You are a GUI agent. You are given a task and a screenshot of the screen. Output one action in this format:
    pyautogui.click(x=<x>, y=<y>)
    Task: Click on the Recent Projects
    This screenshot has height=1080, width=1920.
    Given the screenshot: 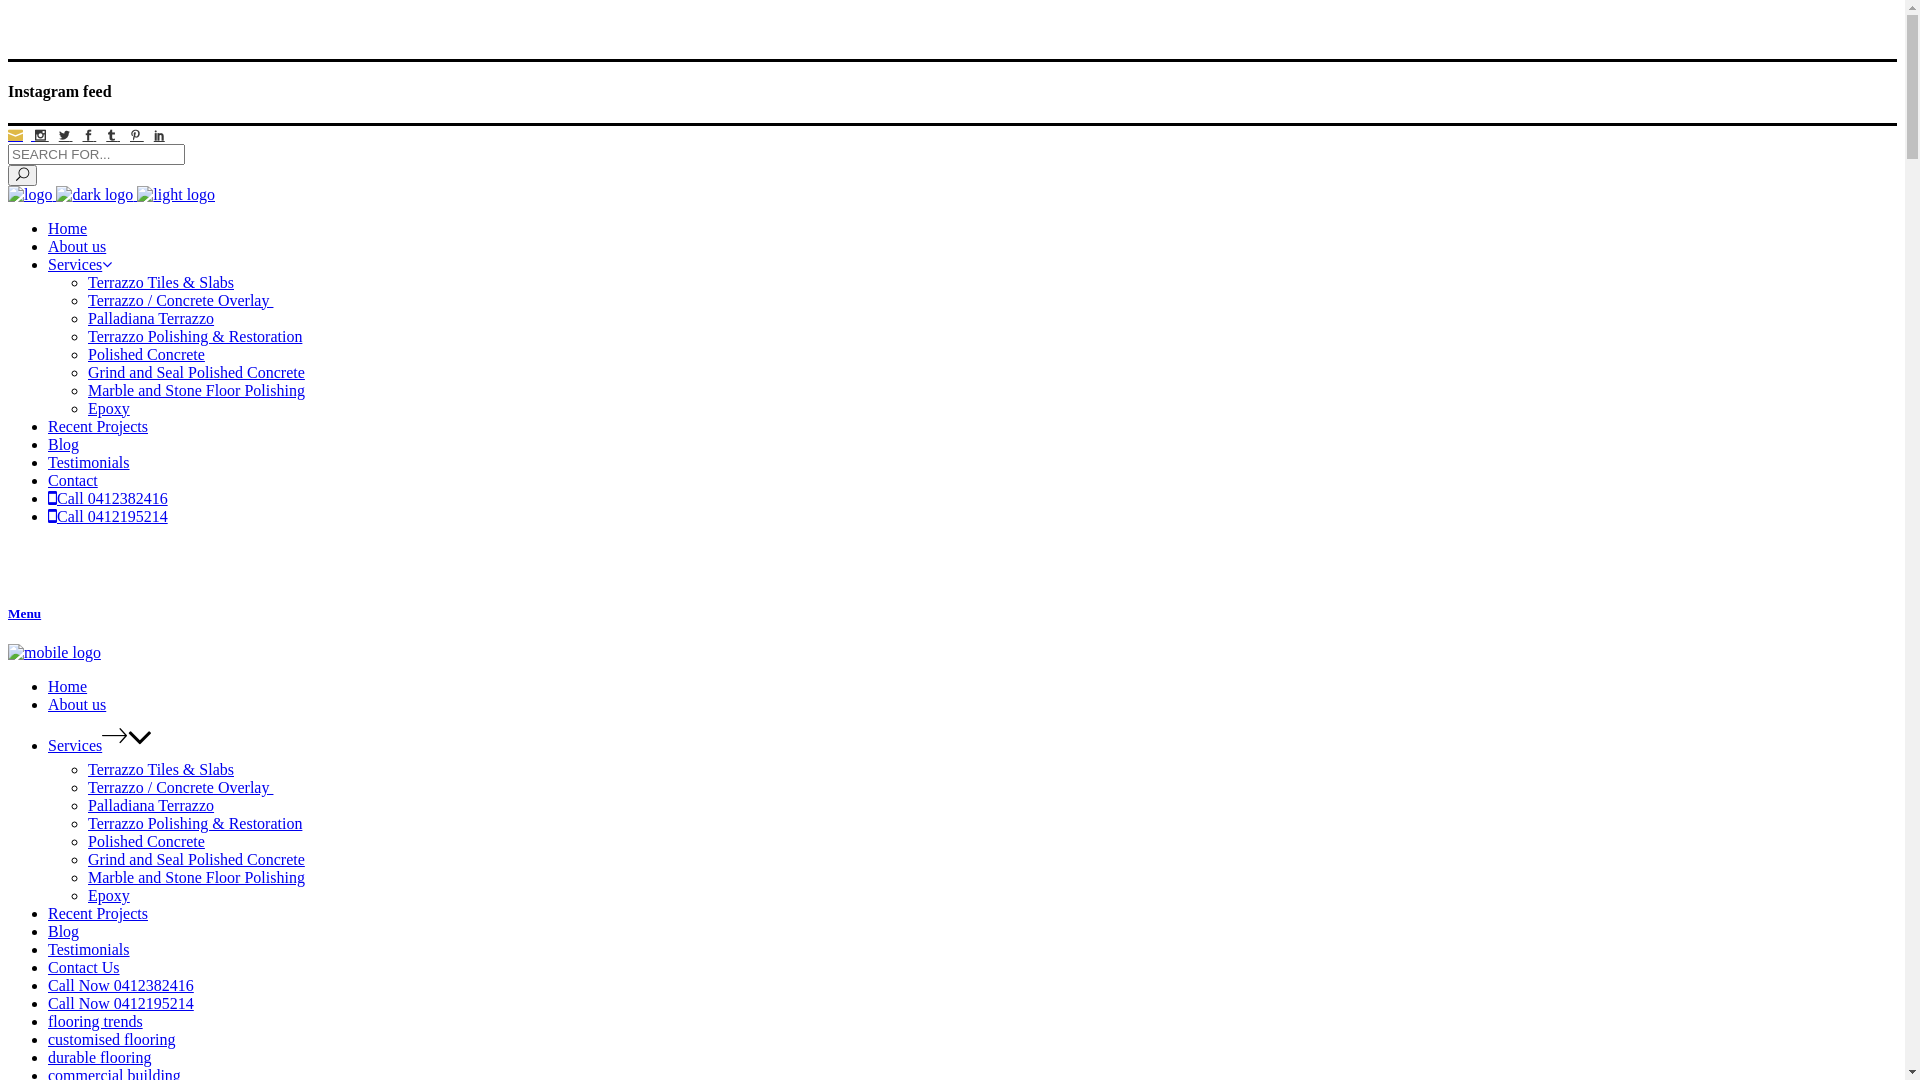 What is the action you would take?
    pyautogui.click(x=98, y=913)
    